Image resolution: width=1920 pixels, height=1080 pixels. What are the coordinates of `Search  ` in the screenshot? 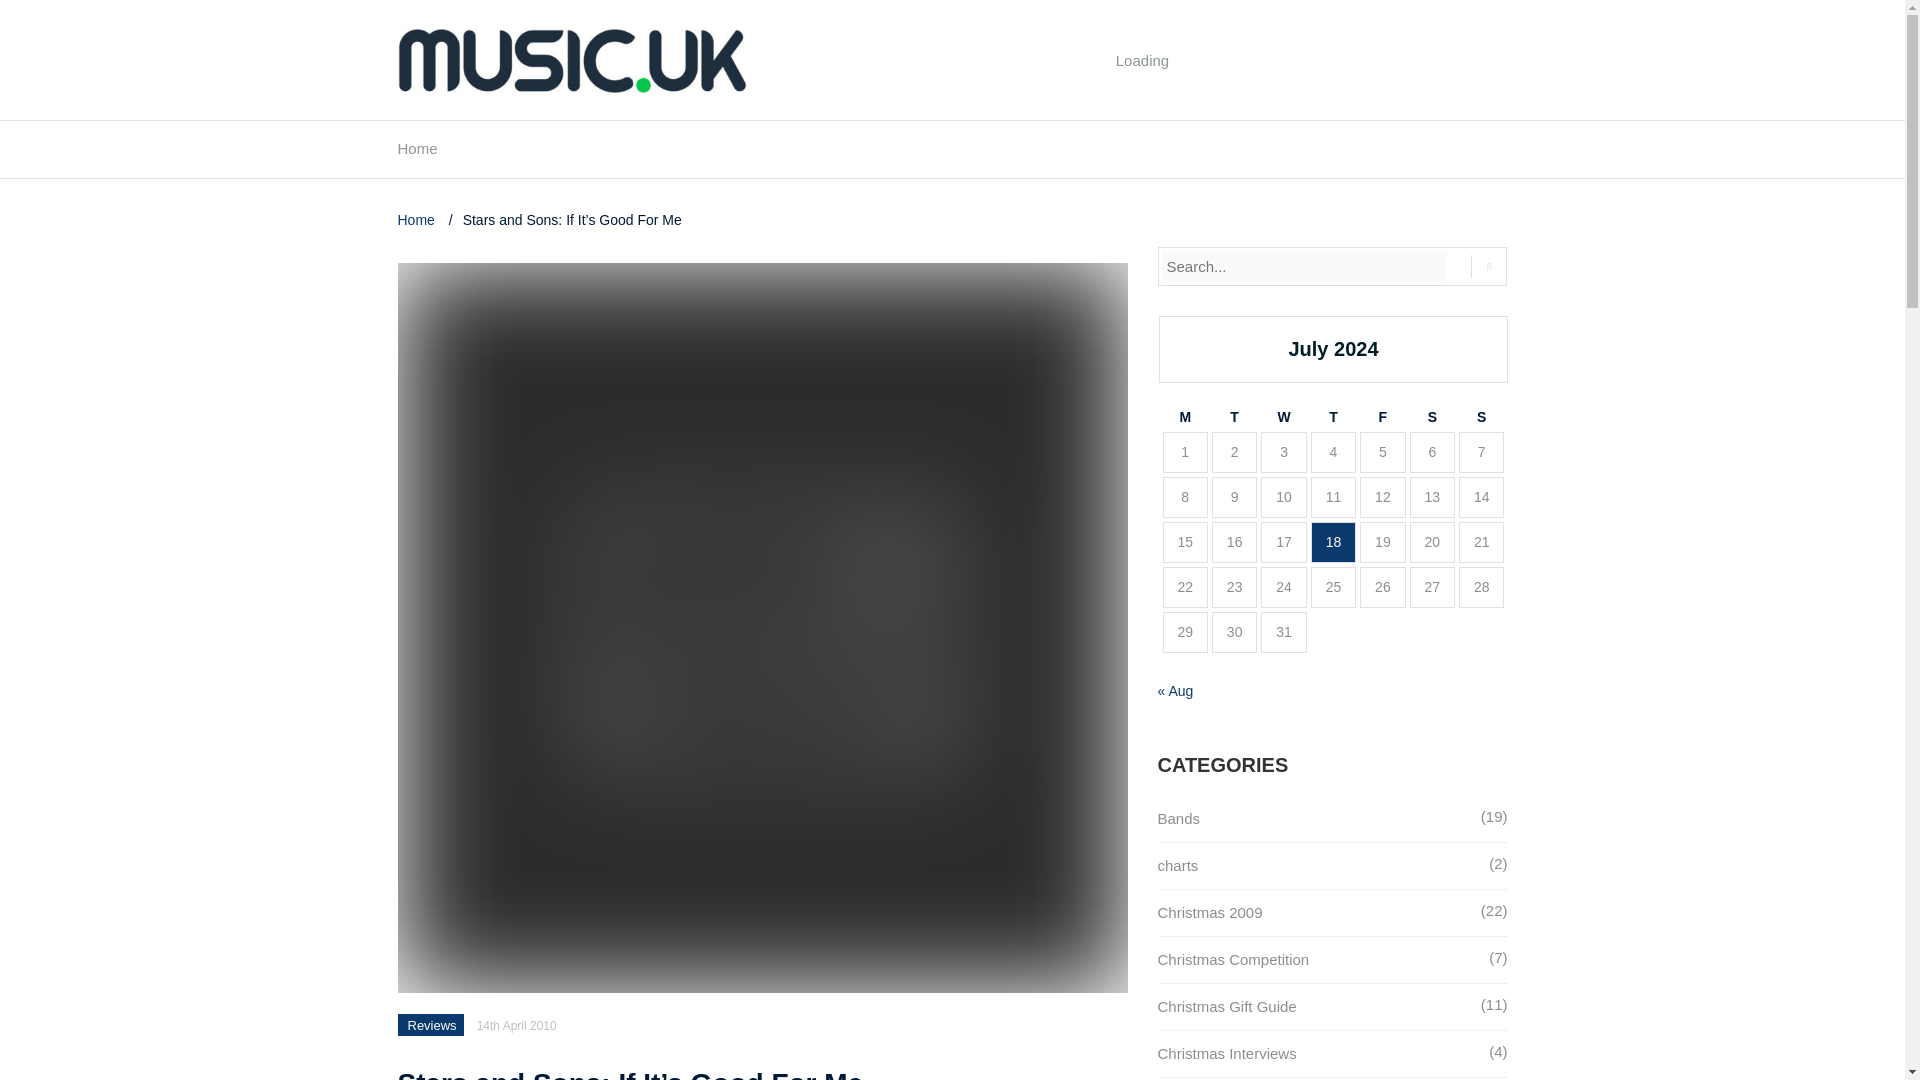 It's located at (1488, 266).